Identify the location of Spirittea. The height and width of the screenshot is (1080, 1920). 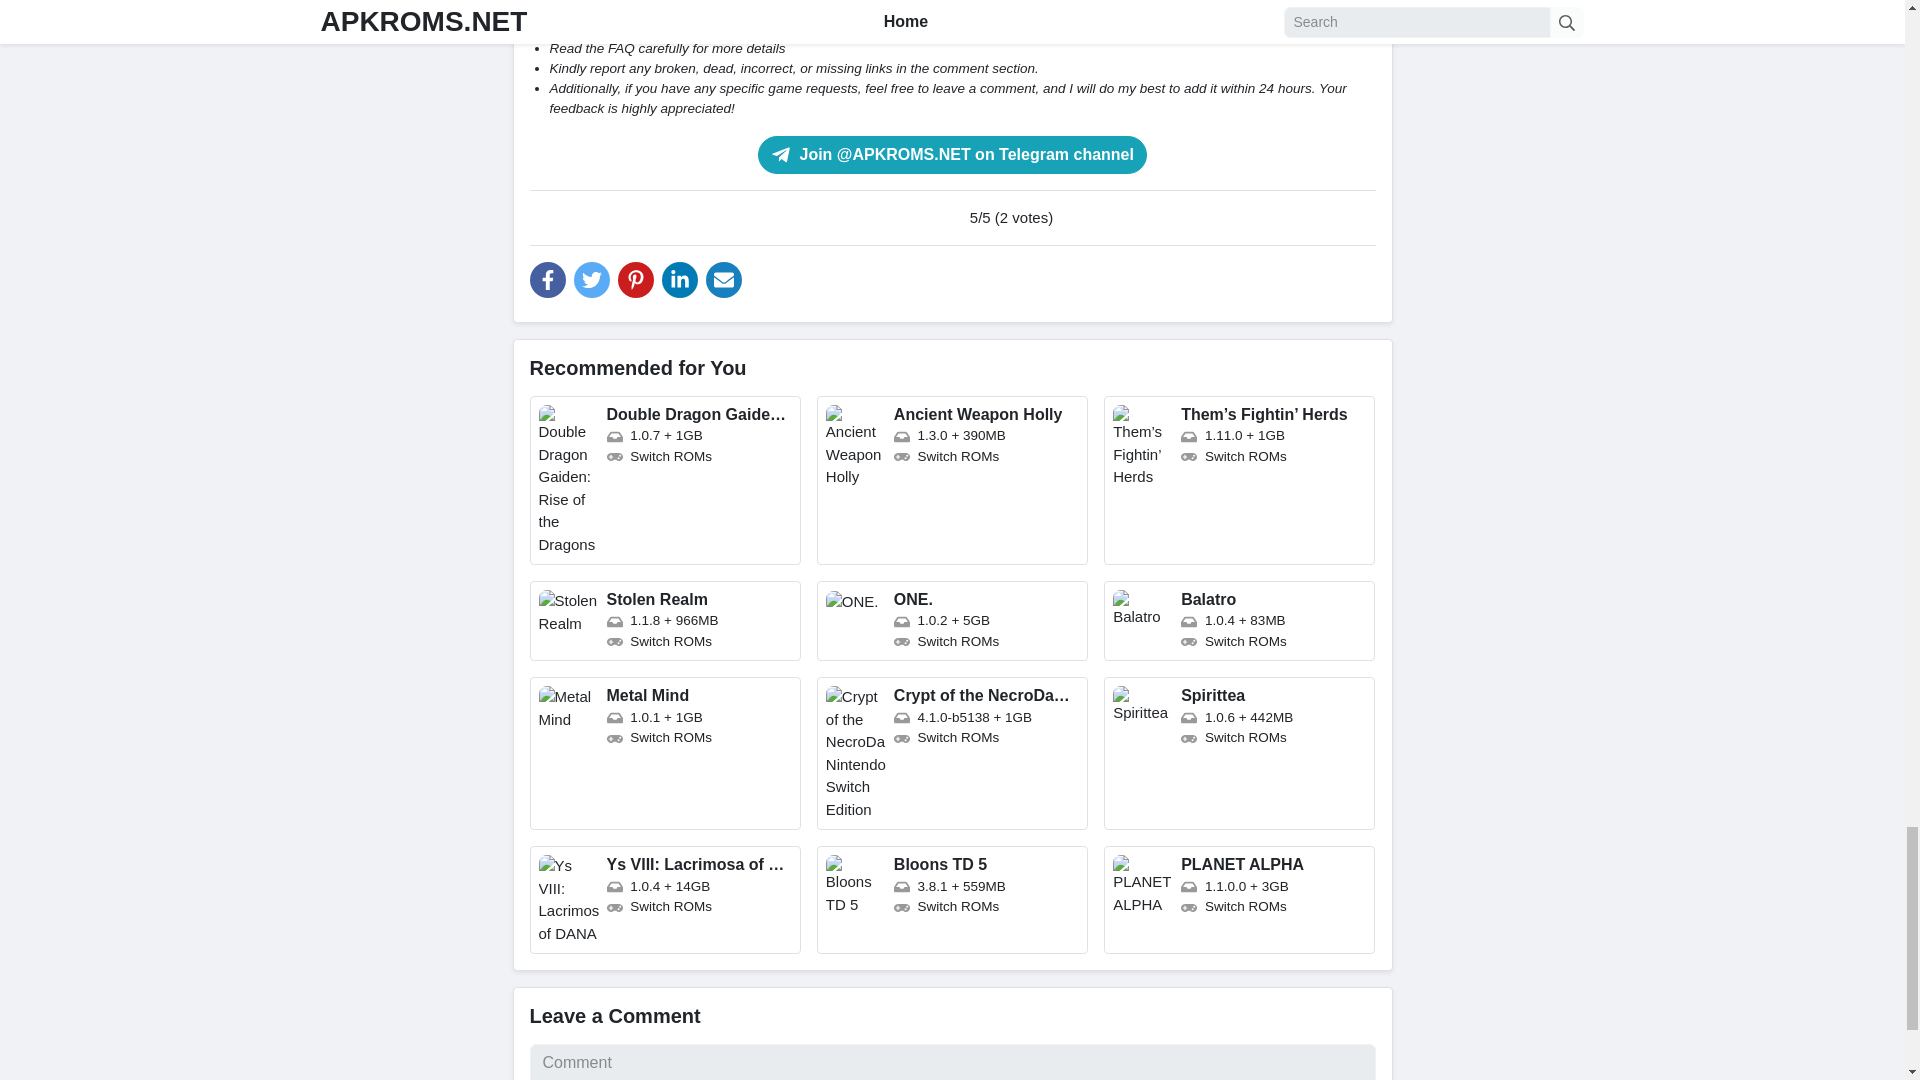
(1239, 754).